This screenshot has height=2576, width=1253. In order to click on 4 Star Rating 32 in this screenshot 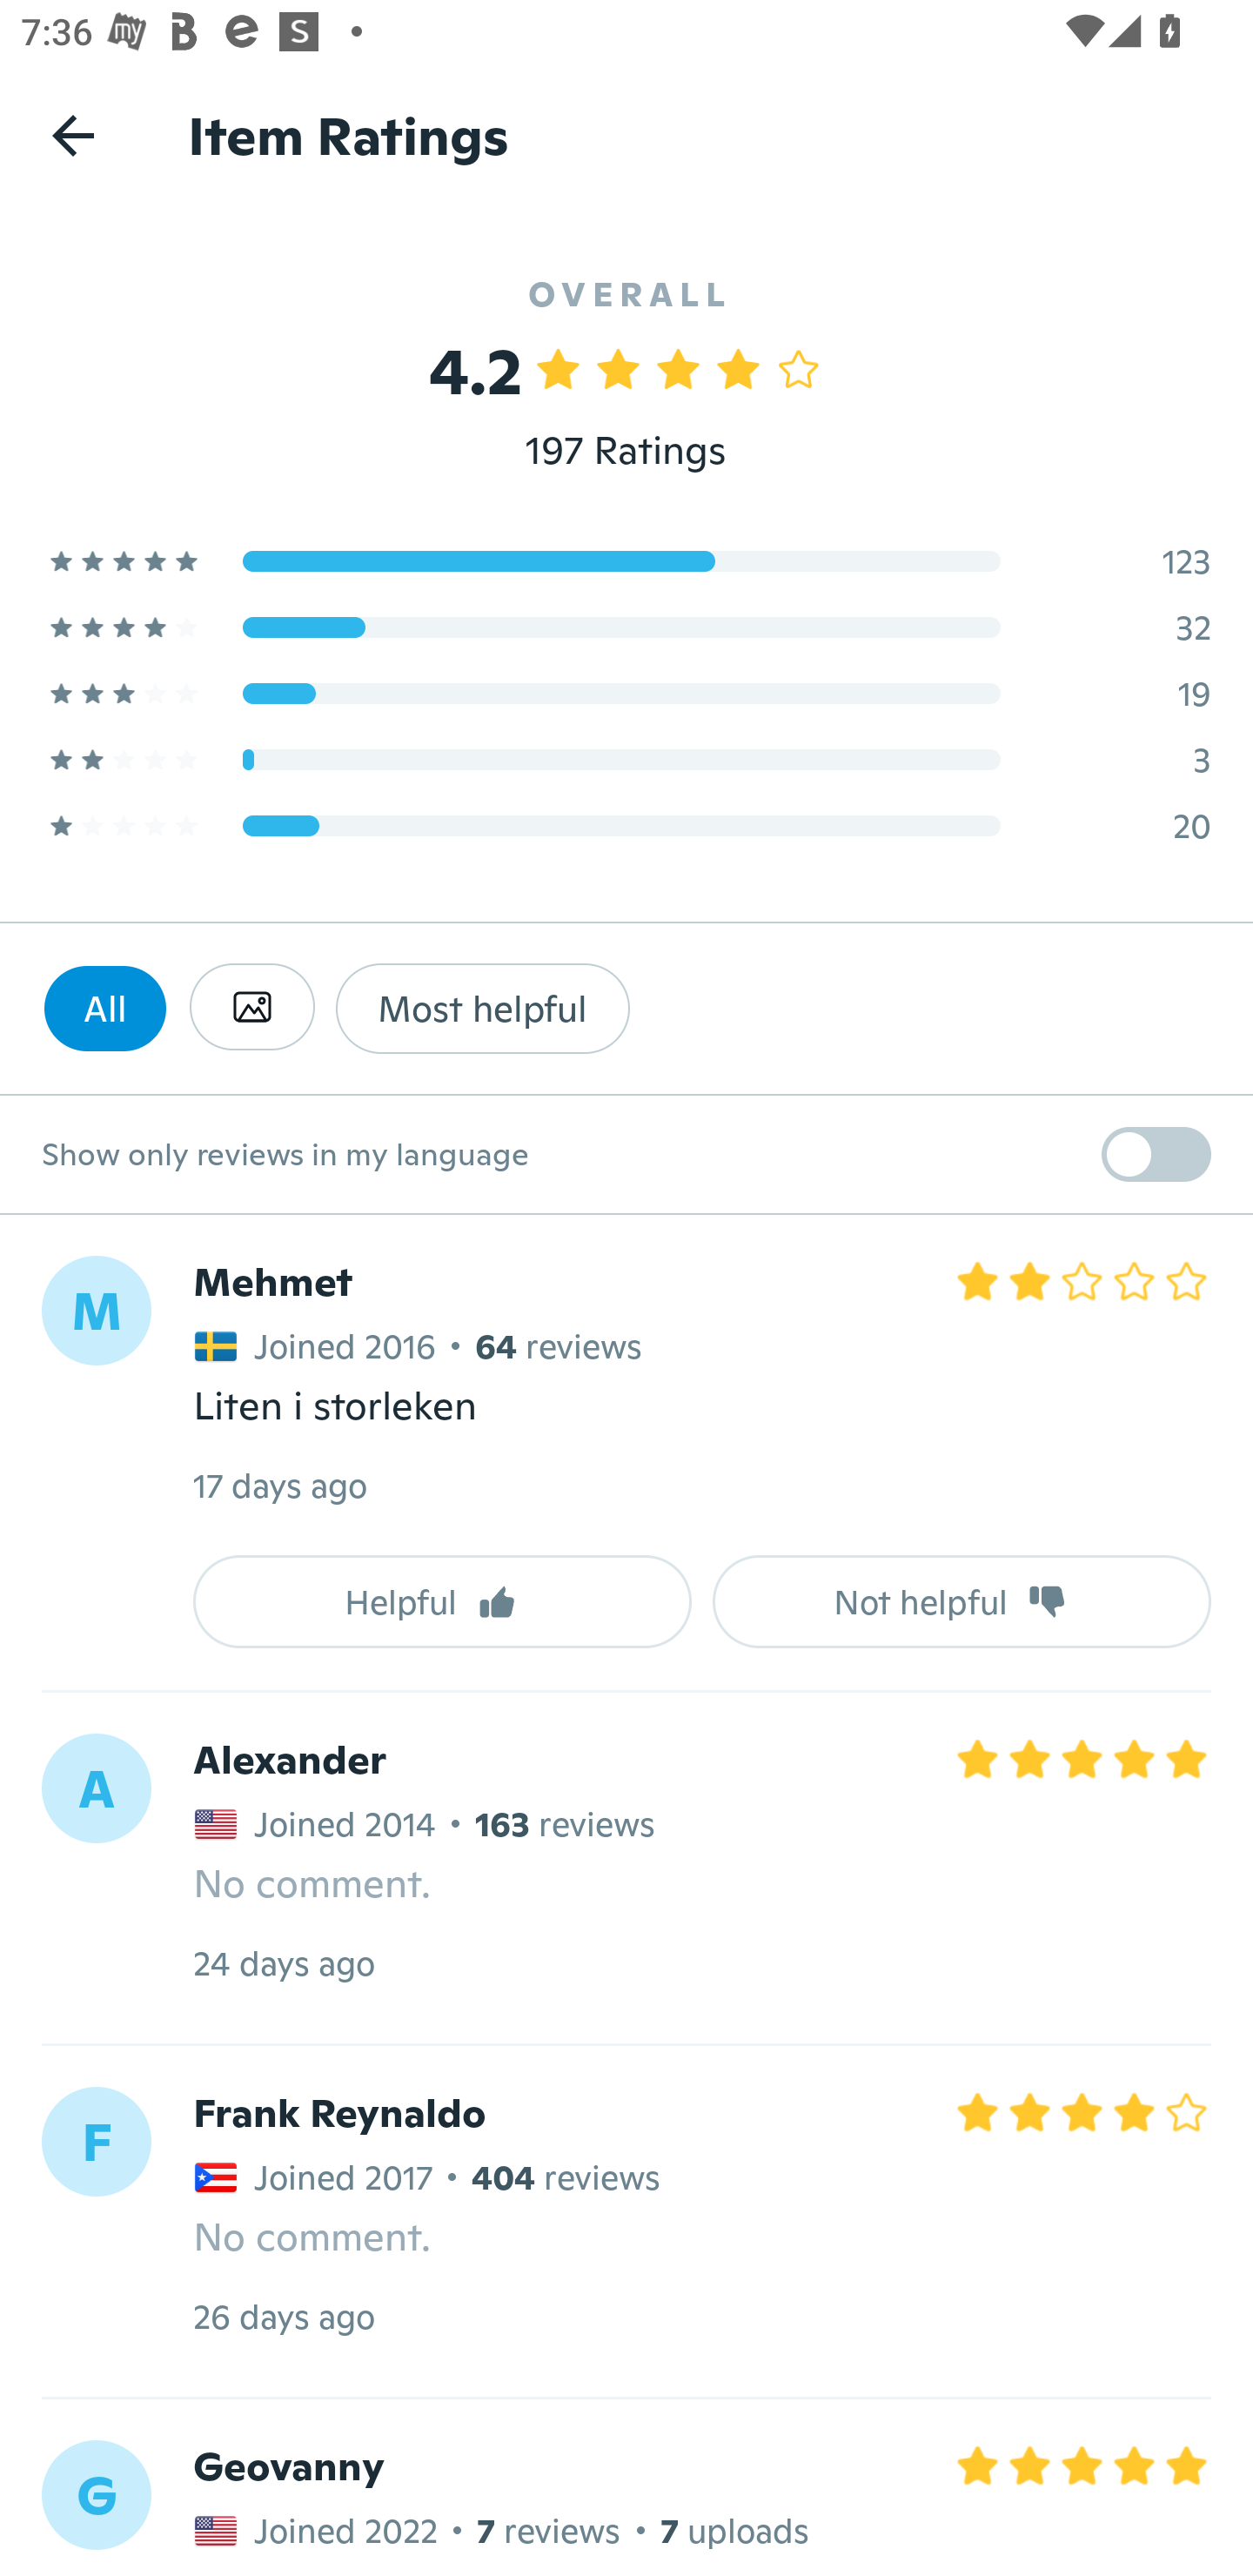, I will do `click(626, 627)`.